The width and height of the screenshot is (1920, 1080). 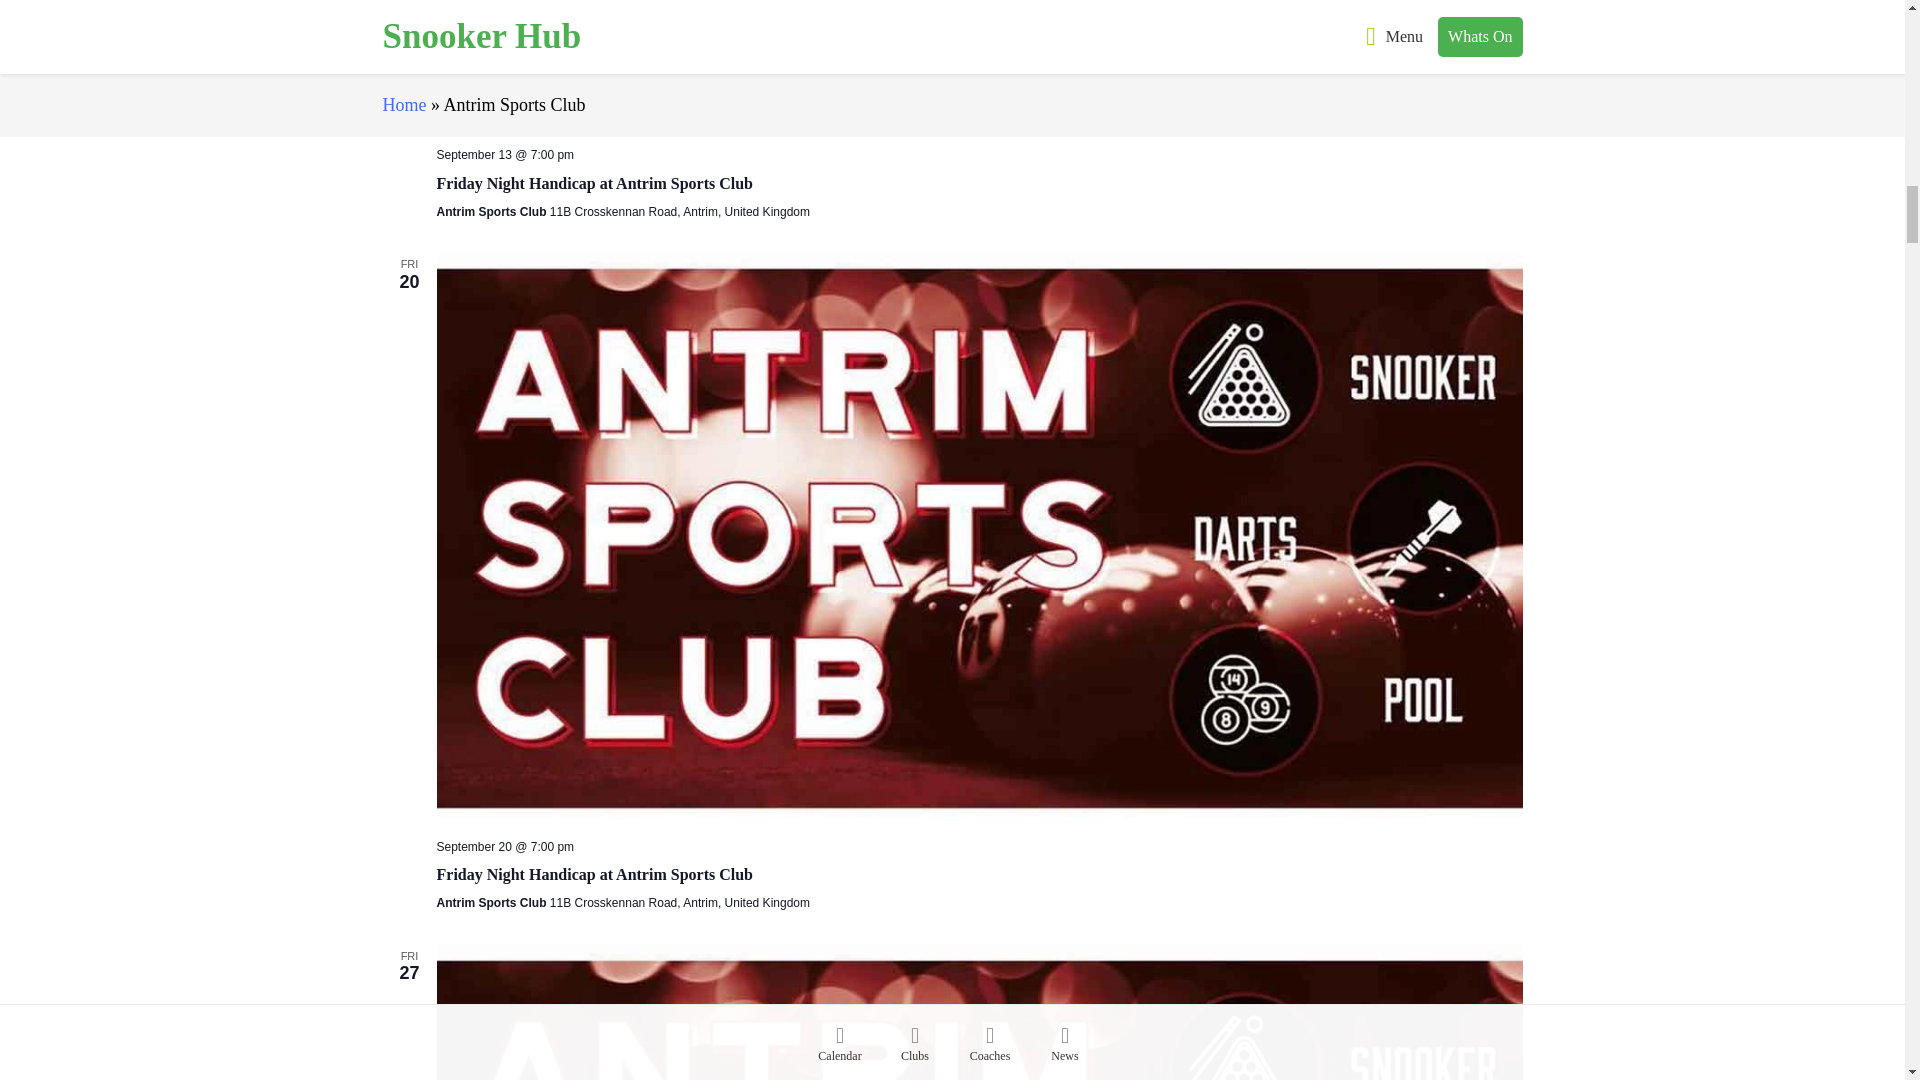 I want to click on Friday Night Handicap at Antrim Sports Club, so click(x=978, y=65).